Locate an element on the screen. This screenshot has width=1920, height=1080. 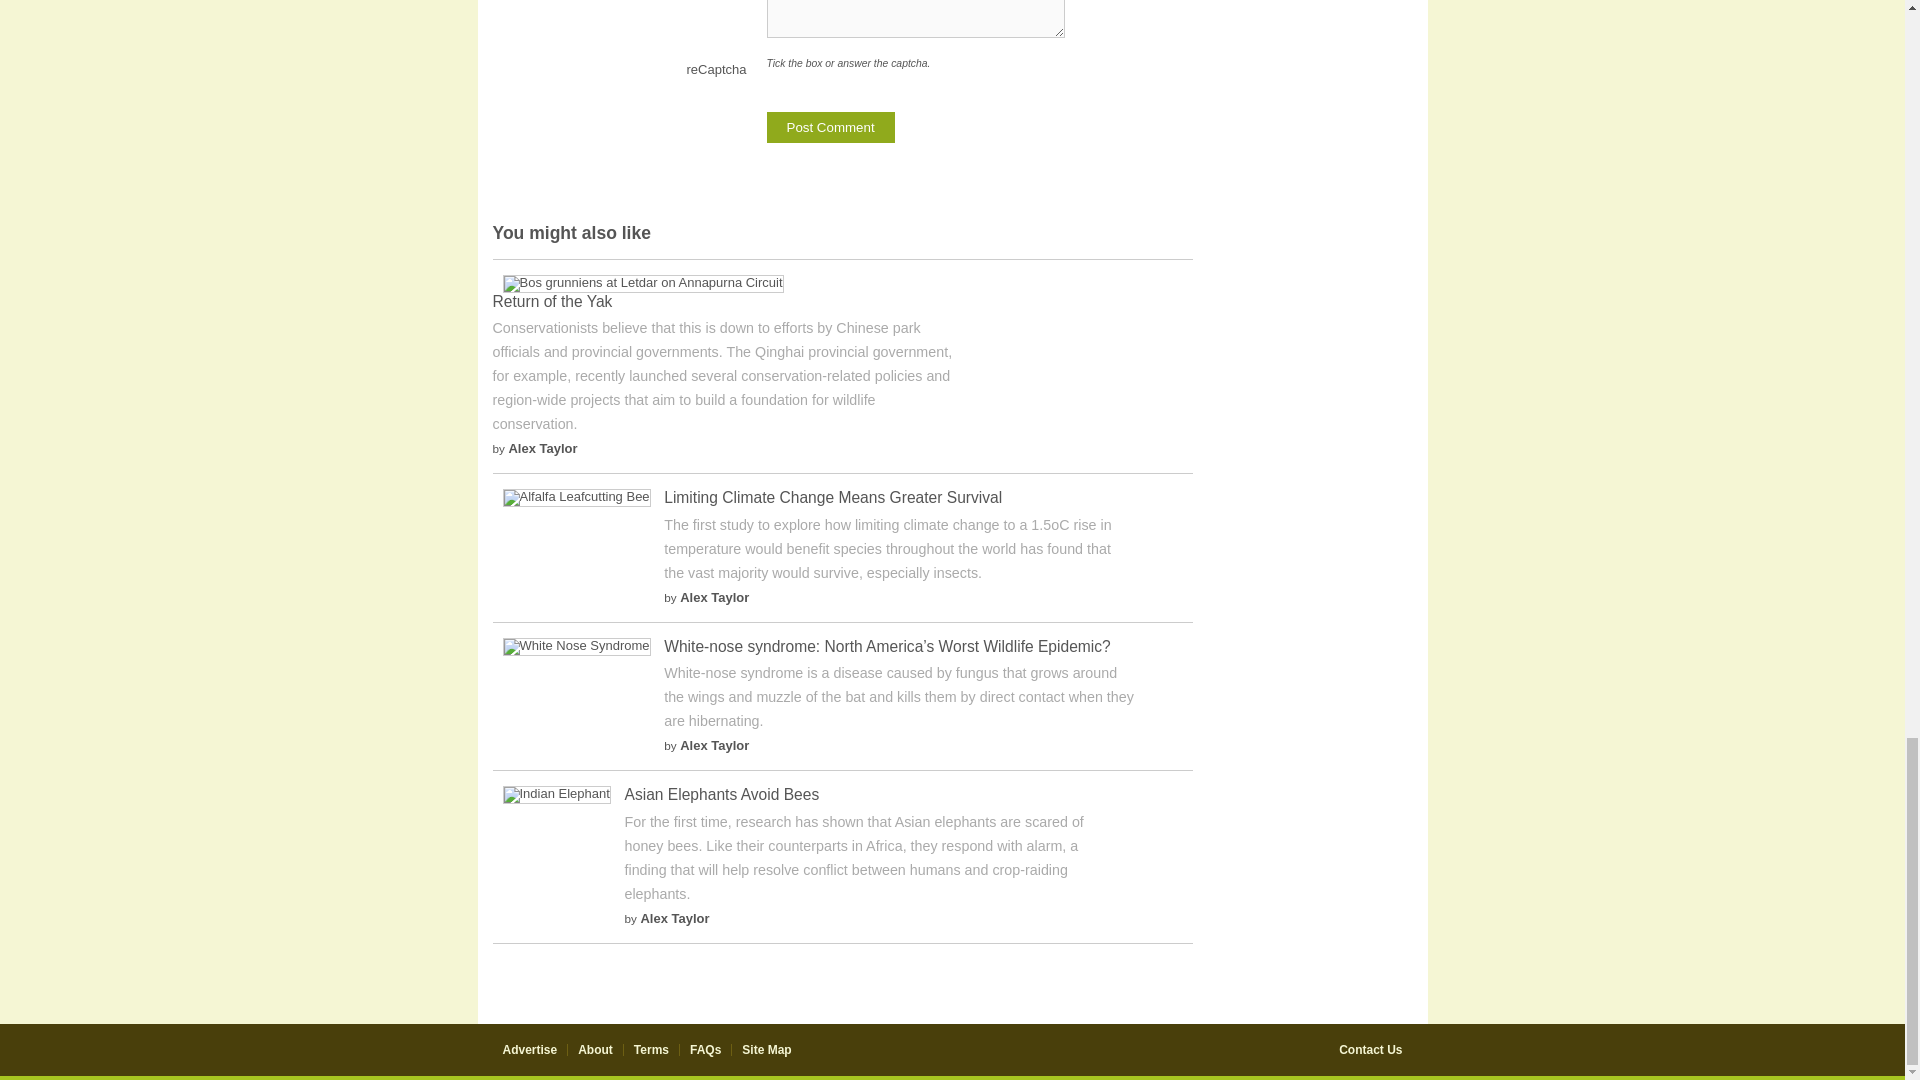
Post Comment is located at coordinates (830, 126).